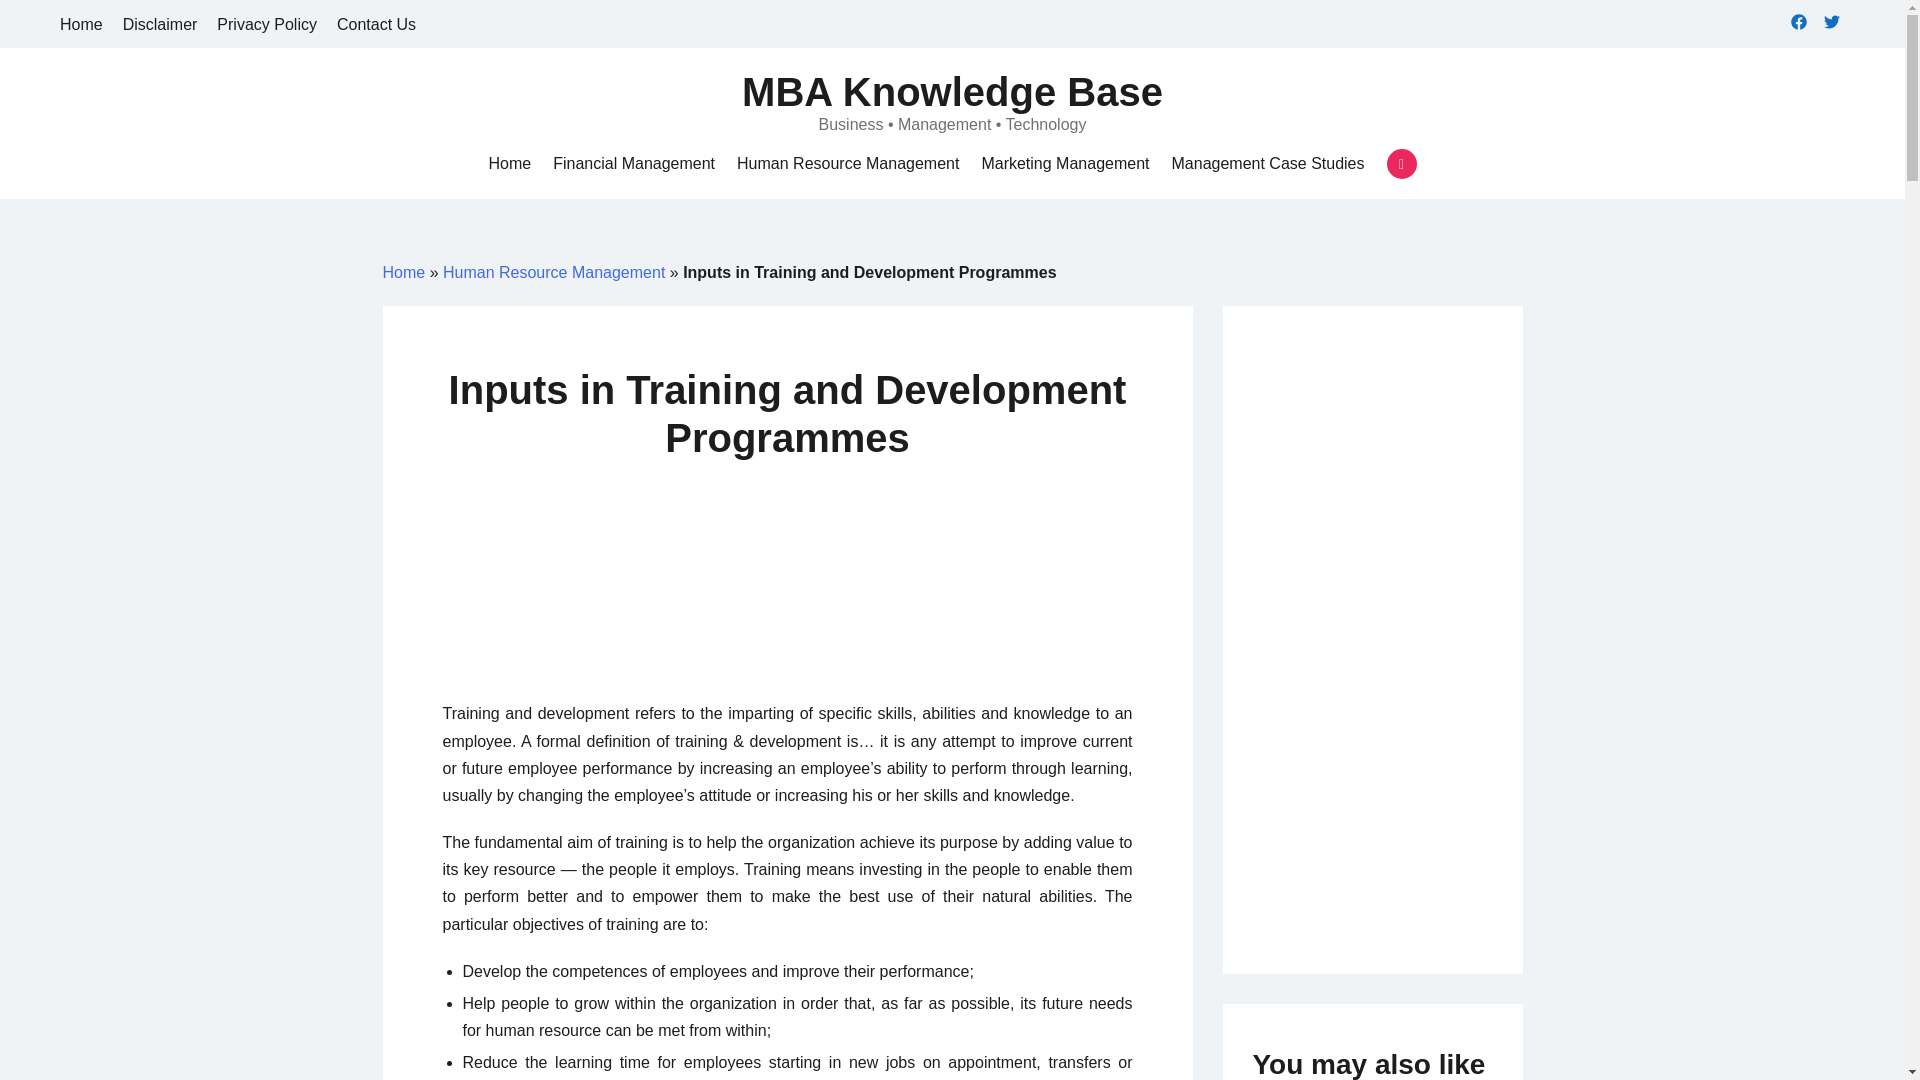 The image size is (1920, 1080). What do you see at coordinates (633, 164) in the screenshot?
I see `Financial Management` at bounding box center [633, 164].